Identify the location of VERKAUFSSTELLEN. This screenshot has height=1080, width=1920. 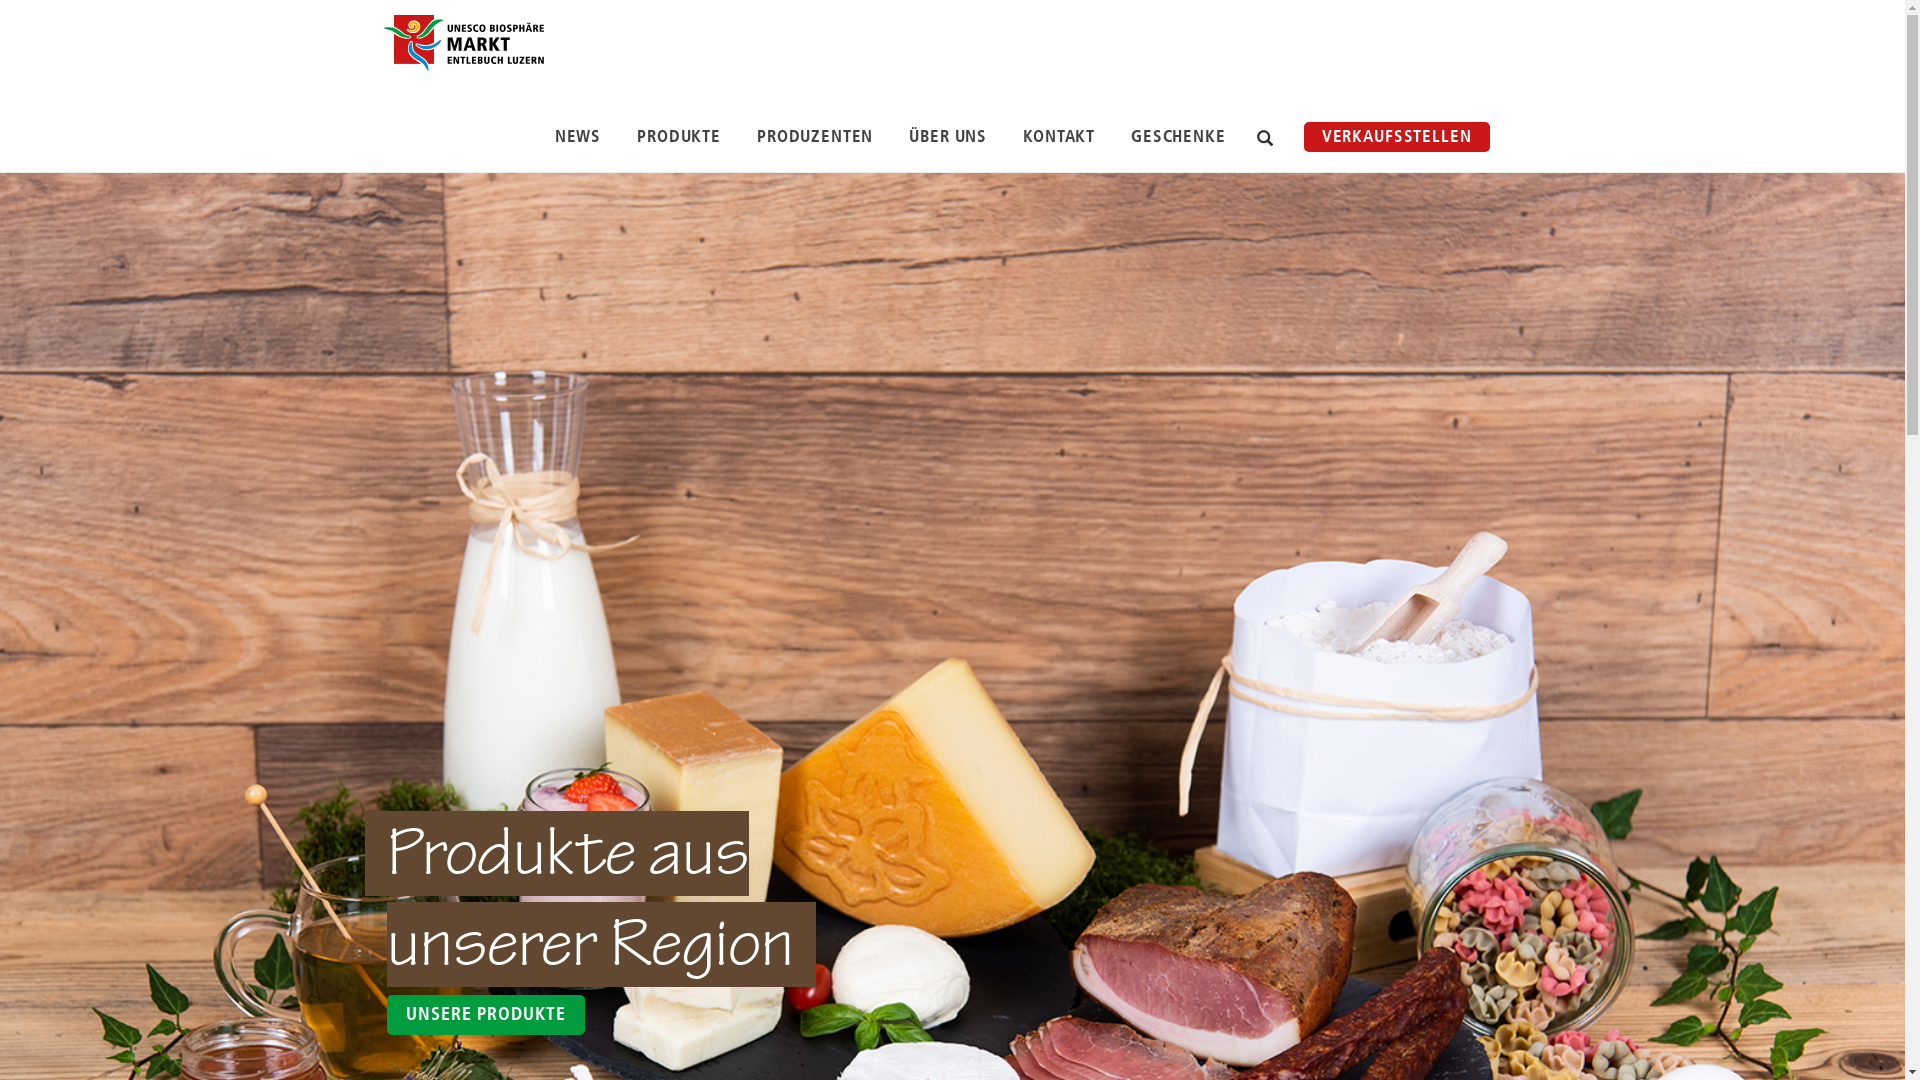
(1397, 137).